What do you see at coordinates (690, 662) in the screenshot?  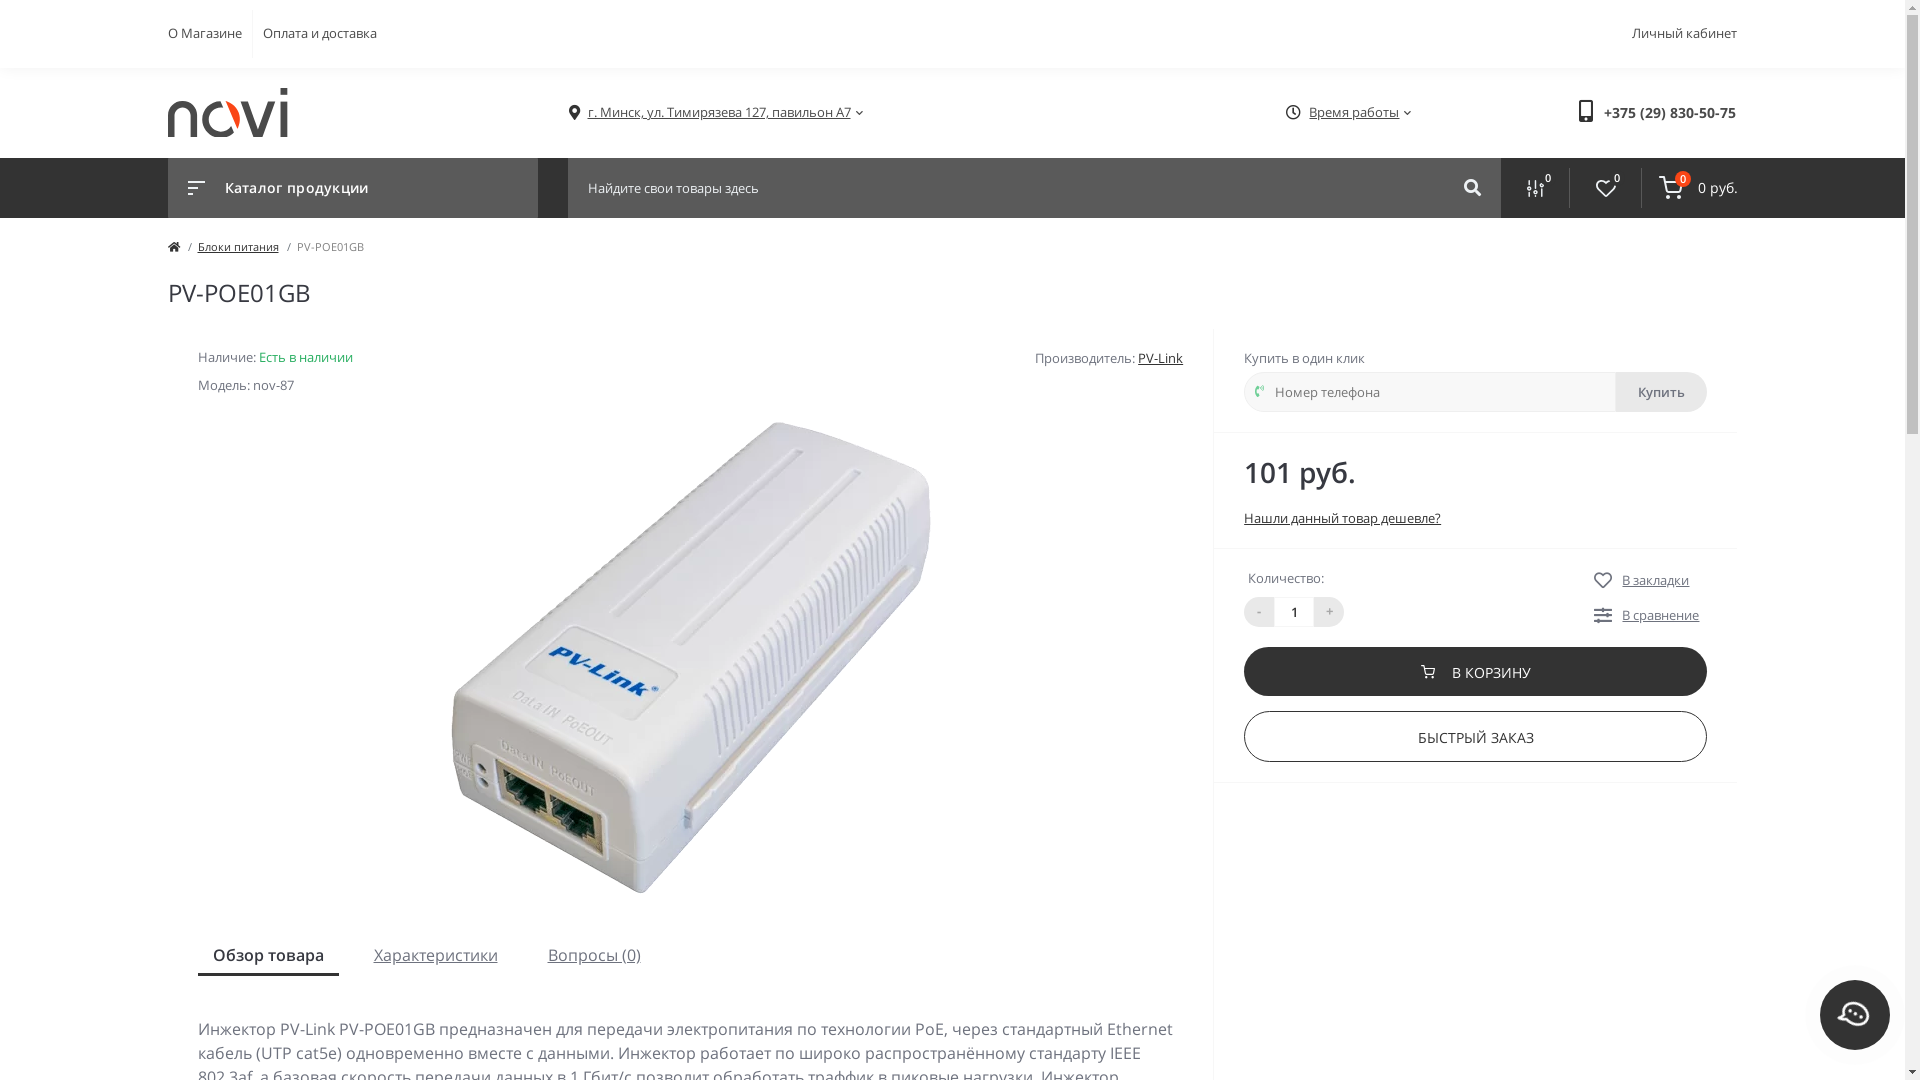 I see `PV-POE01GB` at bounding box center [690, 662].